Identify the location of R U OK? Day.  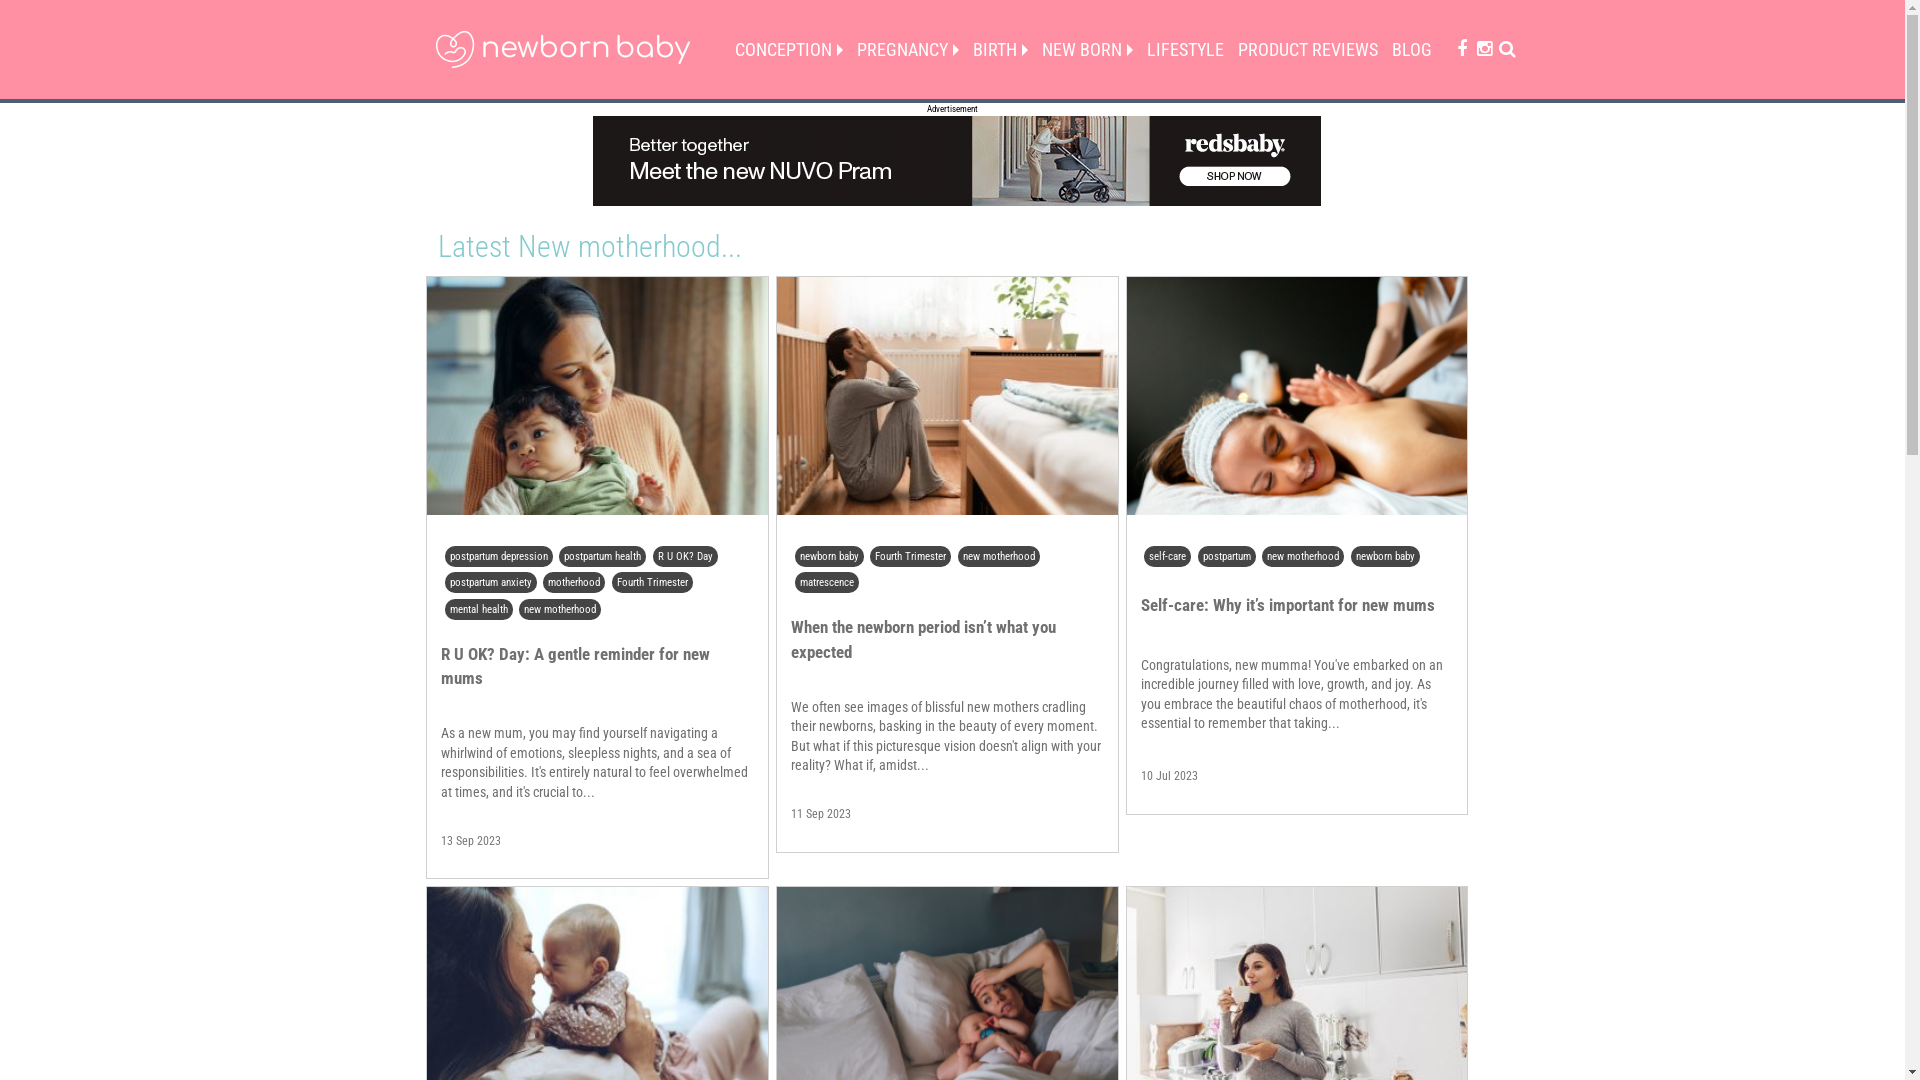
(686, 556).